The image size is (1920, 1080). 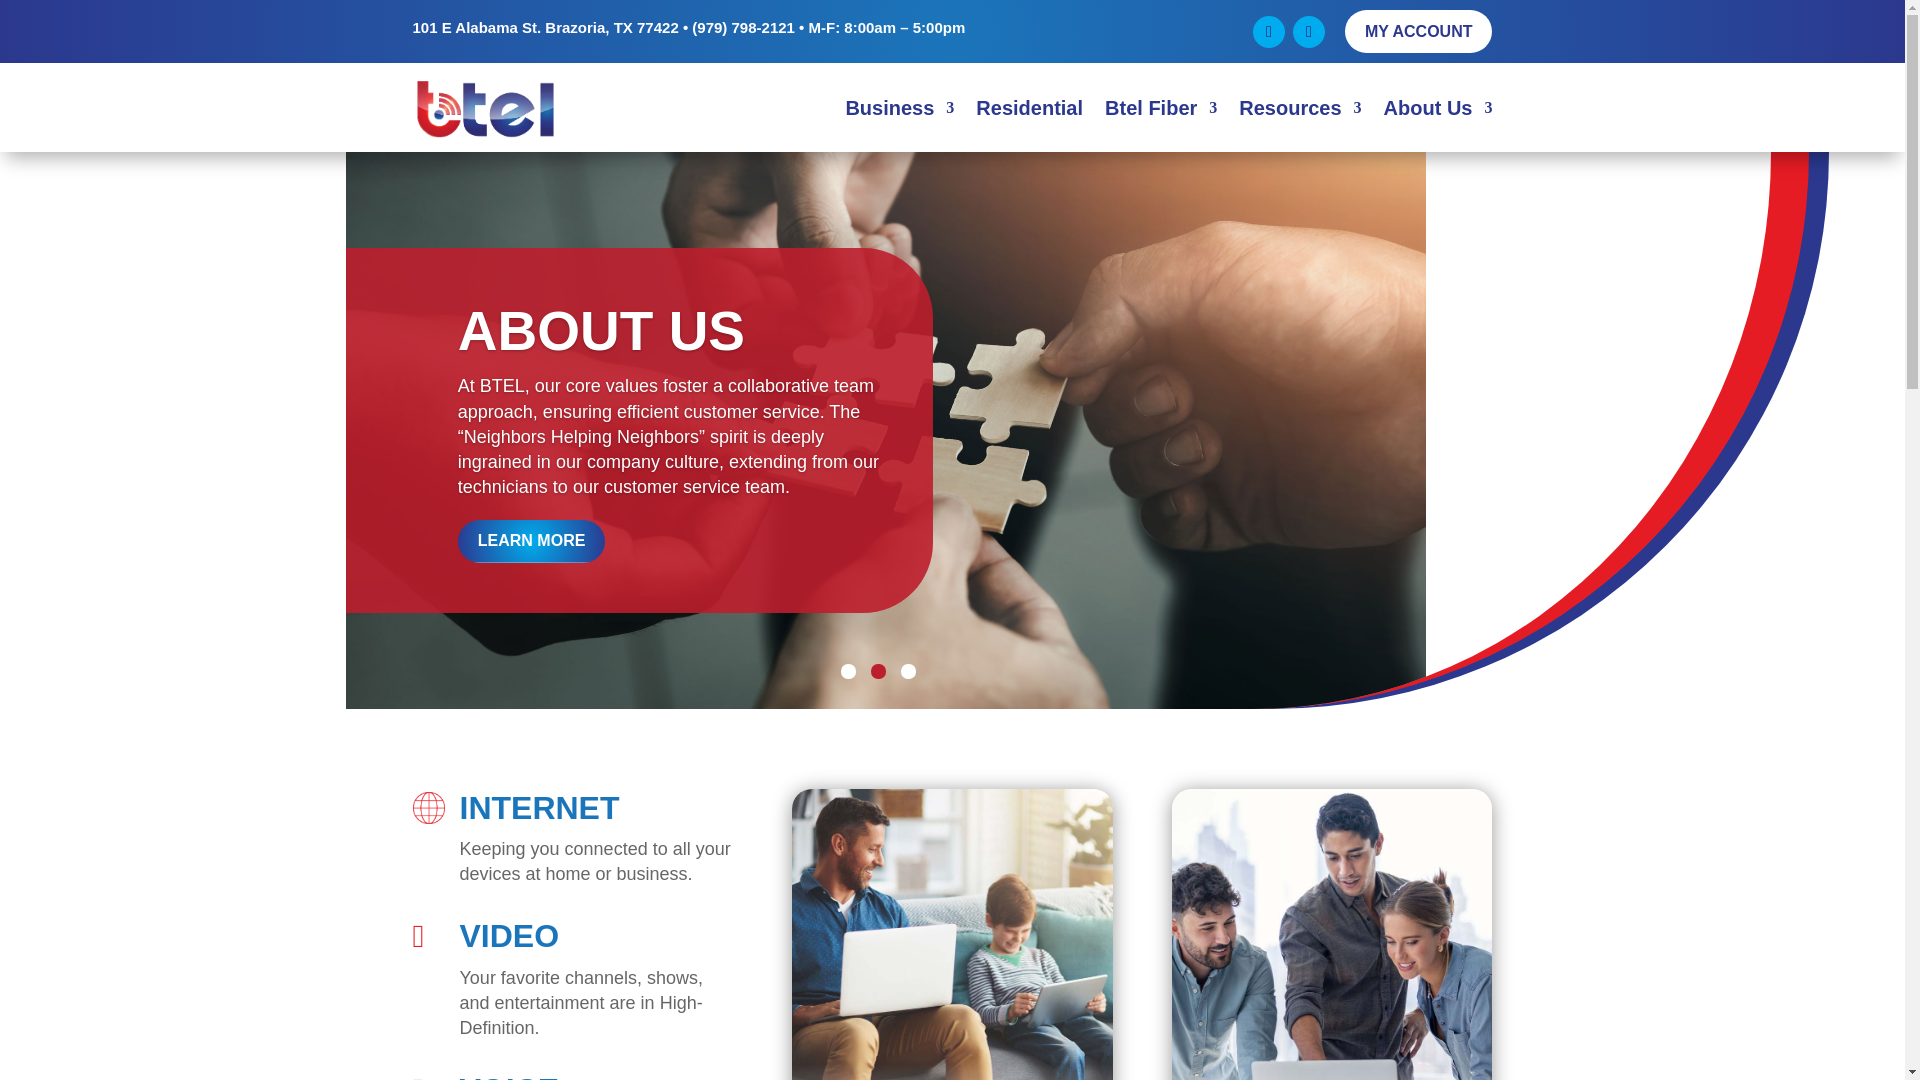 What do you see at coordinates (899, 108) in the screenshot?
I see `Business` at bounding box center [899, 108].